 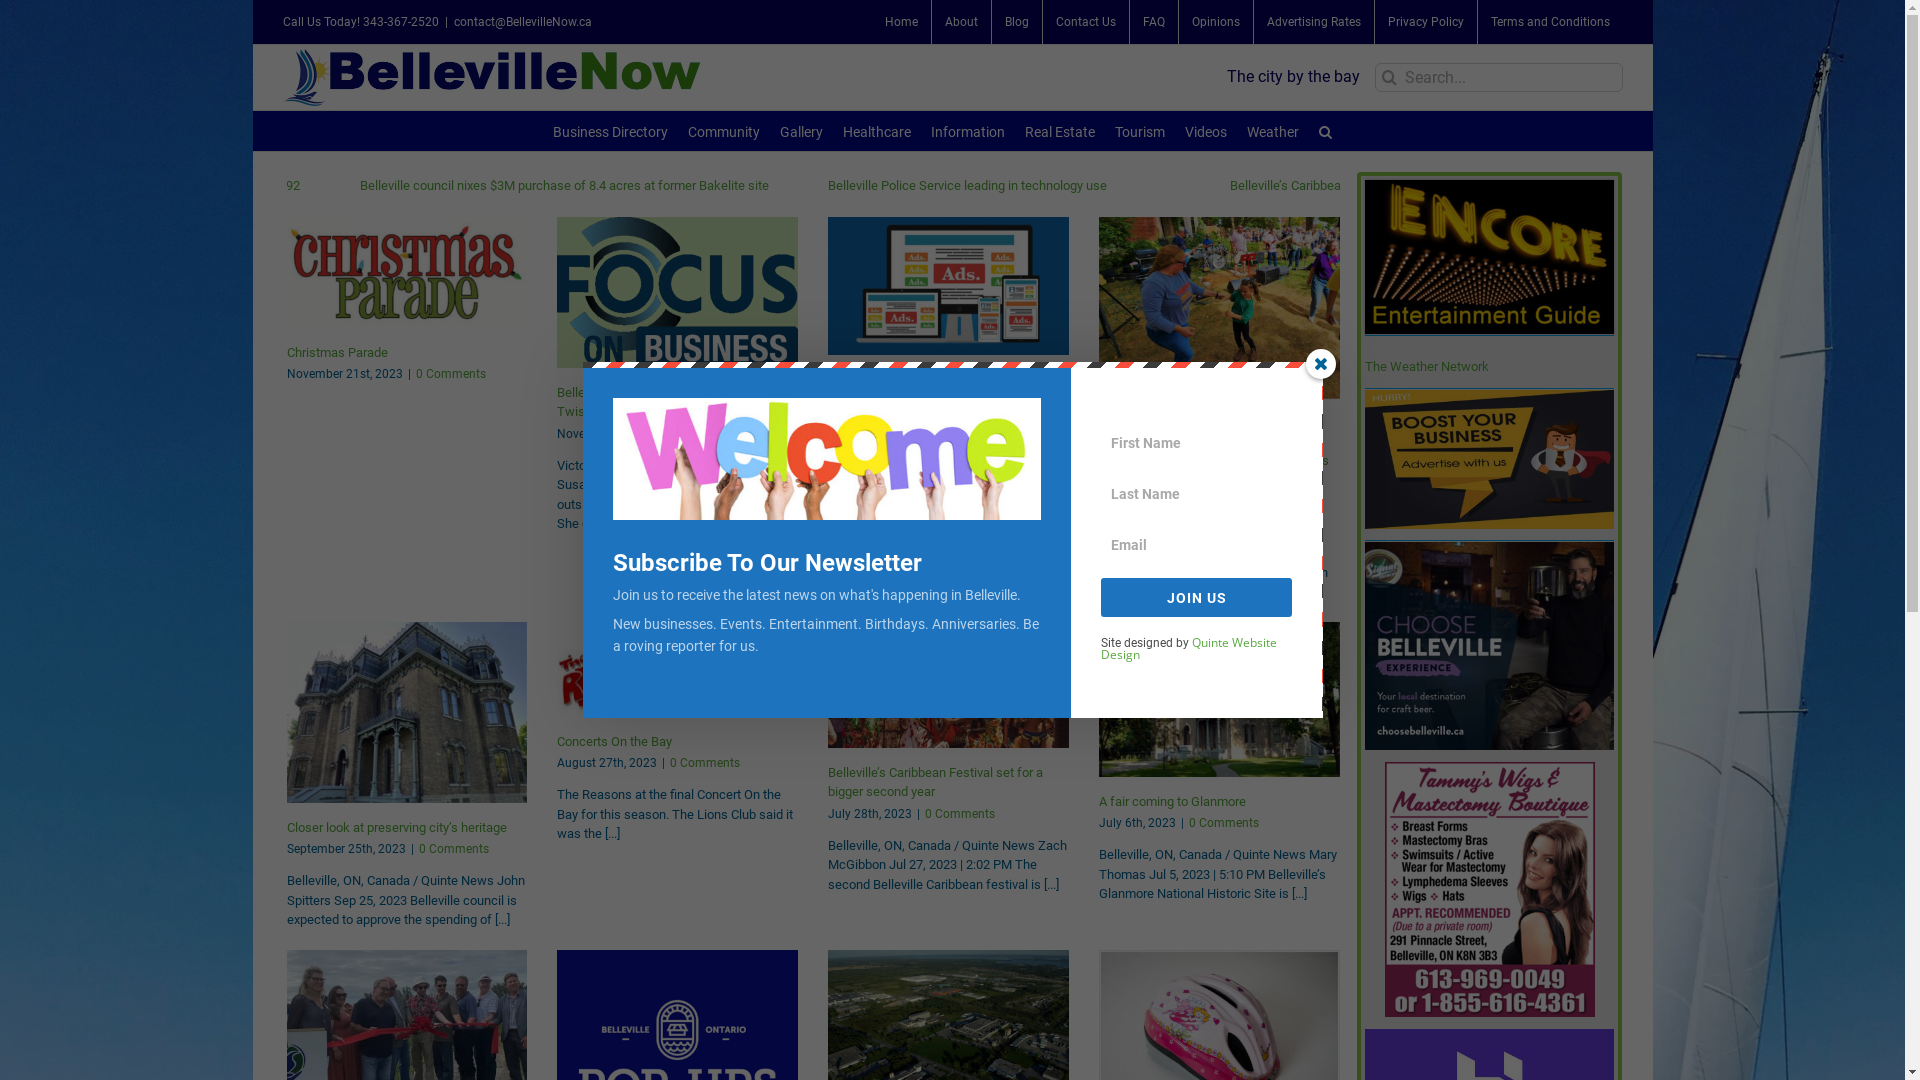 What do you see at coordinates (722, 433) in the screenshot?
I see `0 Comments` at bounding box center [722, 433].